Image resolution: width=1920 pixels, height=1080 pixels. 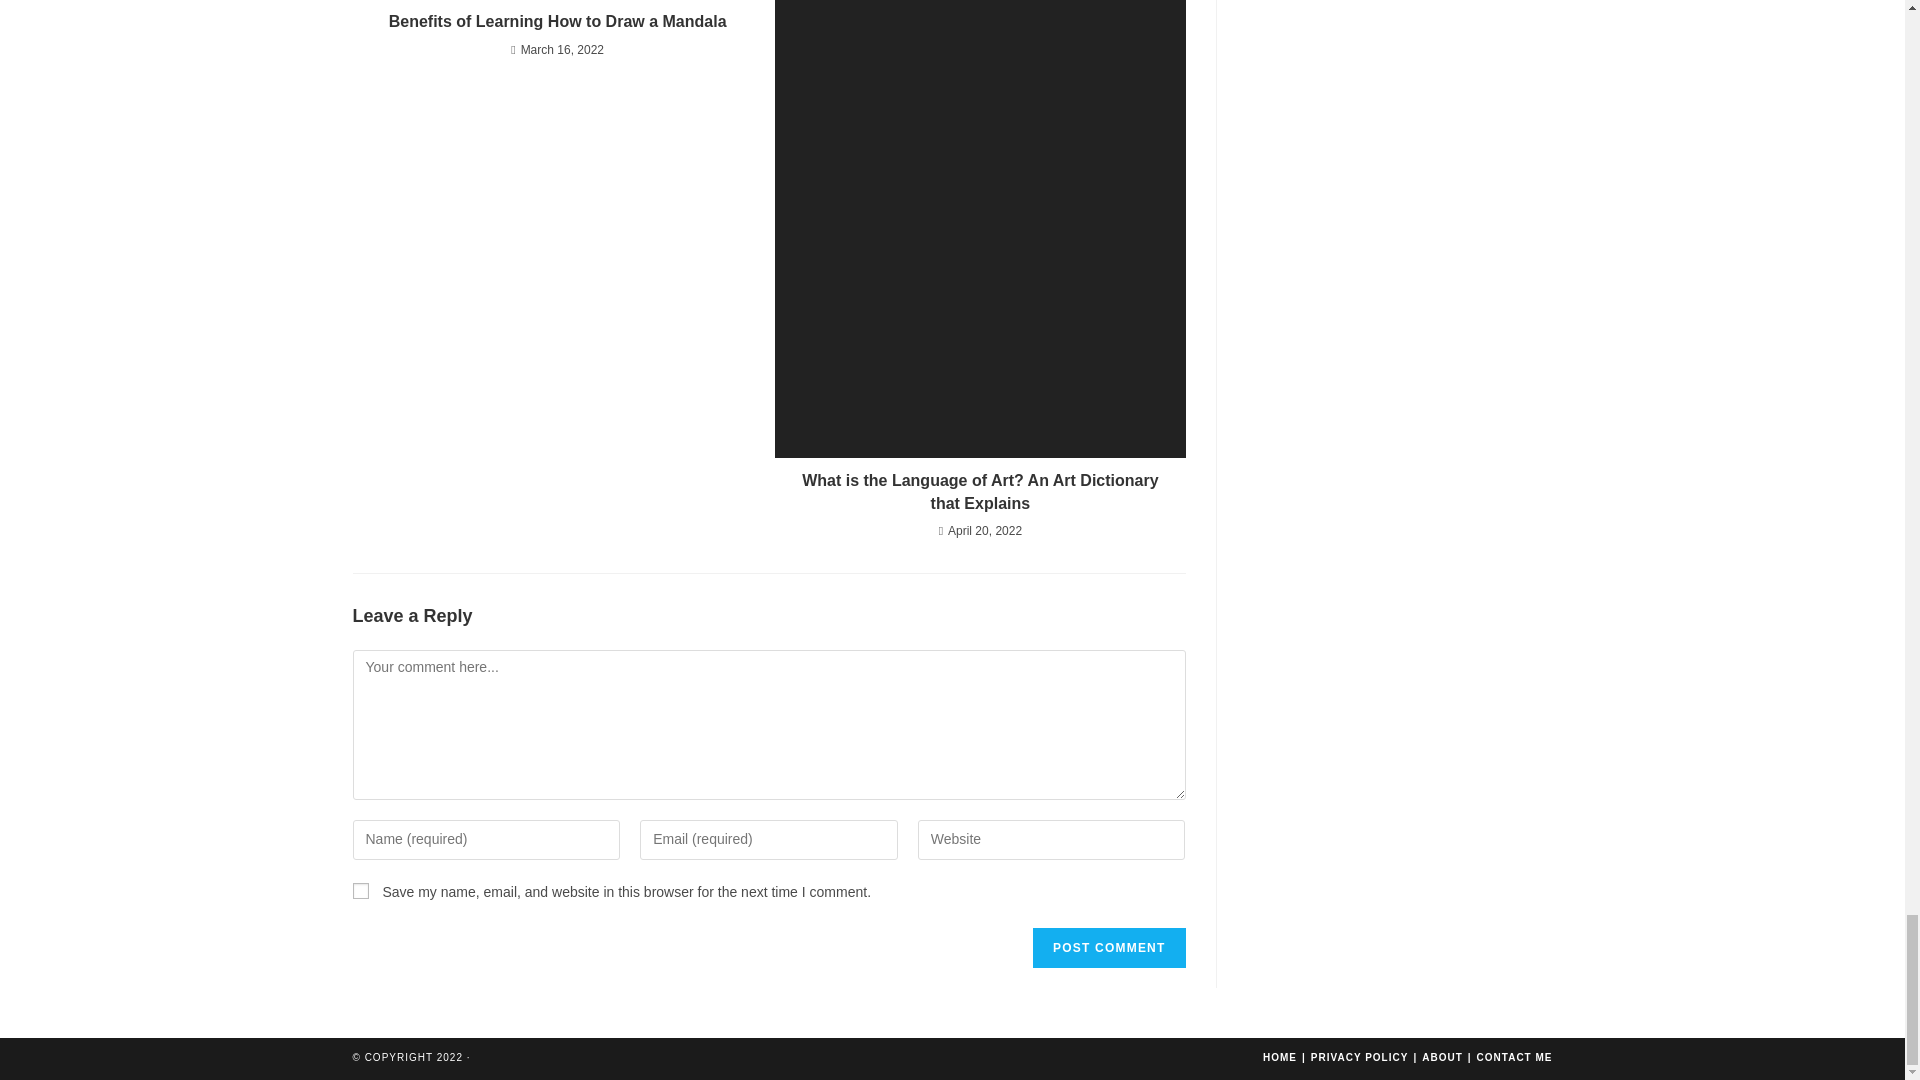 I want to click on CONTACT ME, so click(x=1514, y=1056).